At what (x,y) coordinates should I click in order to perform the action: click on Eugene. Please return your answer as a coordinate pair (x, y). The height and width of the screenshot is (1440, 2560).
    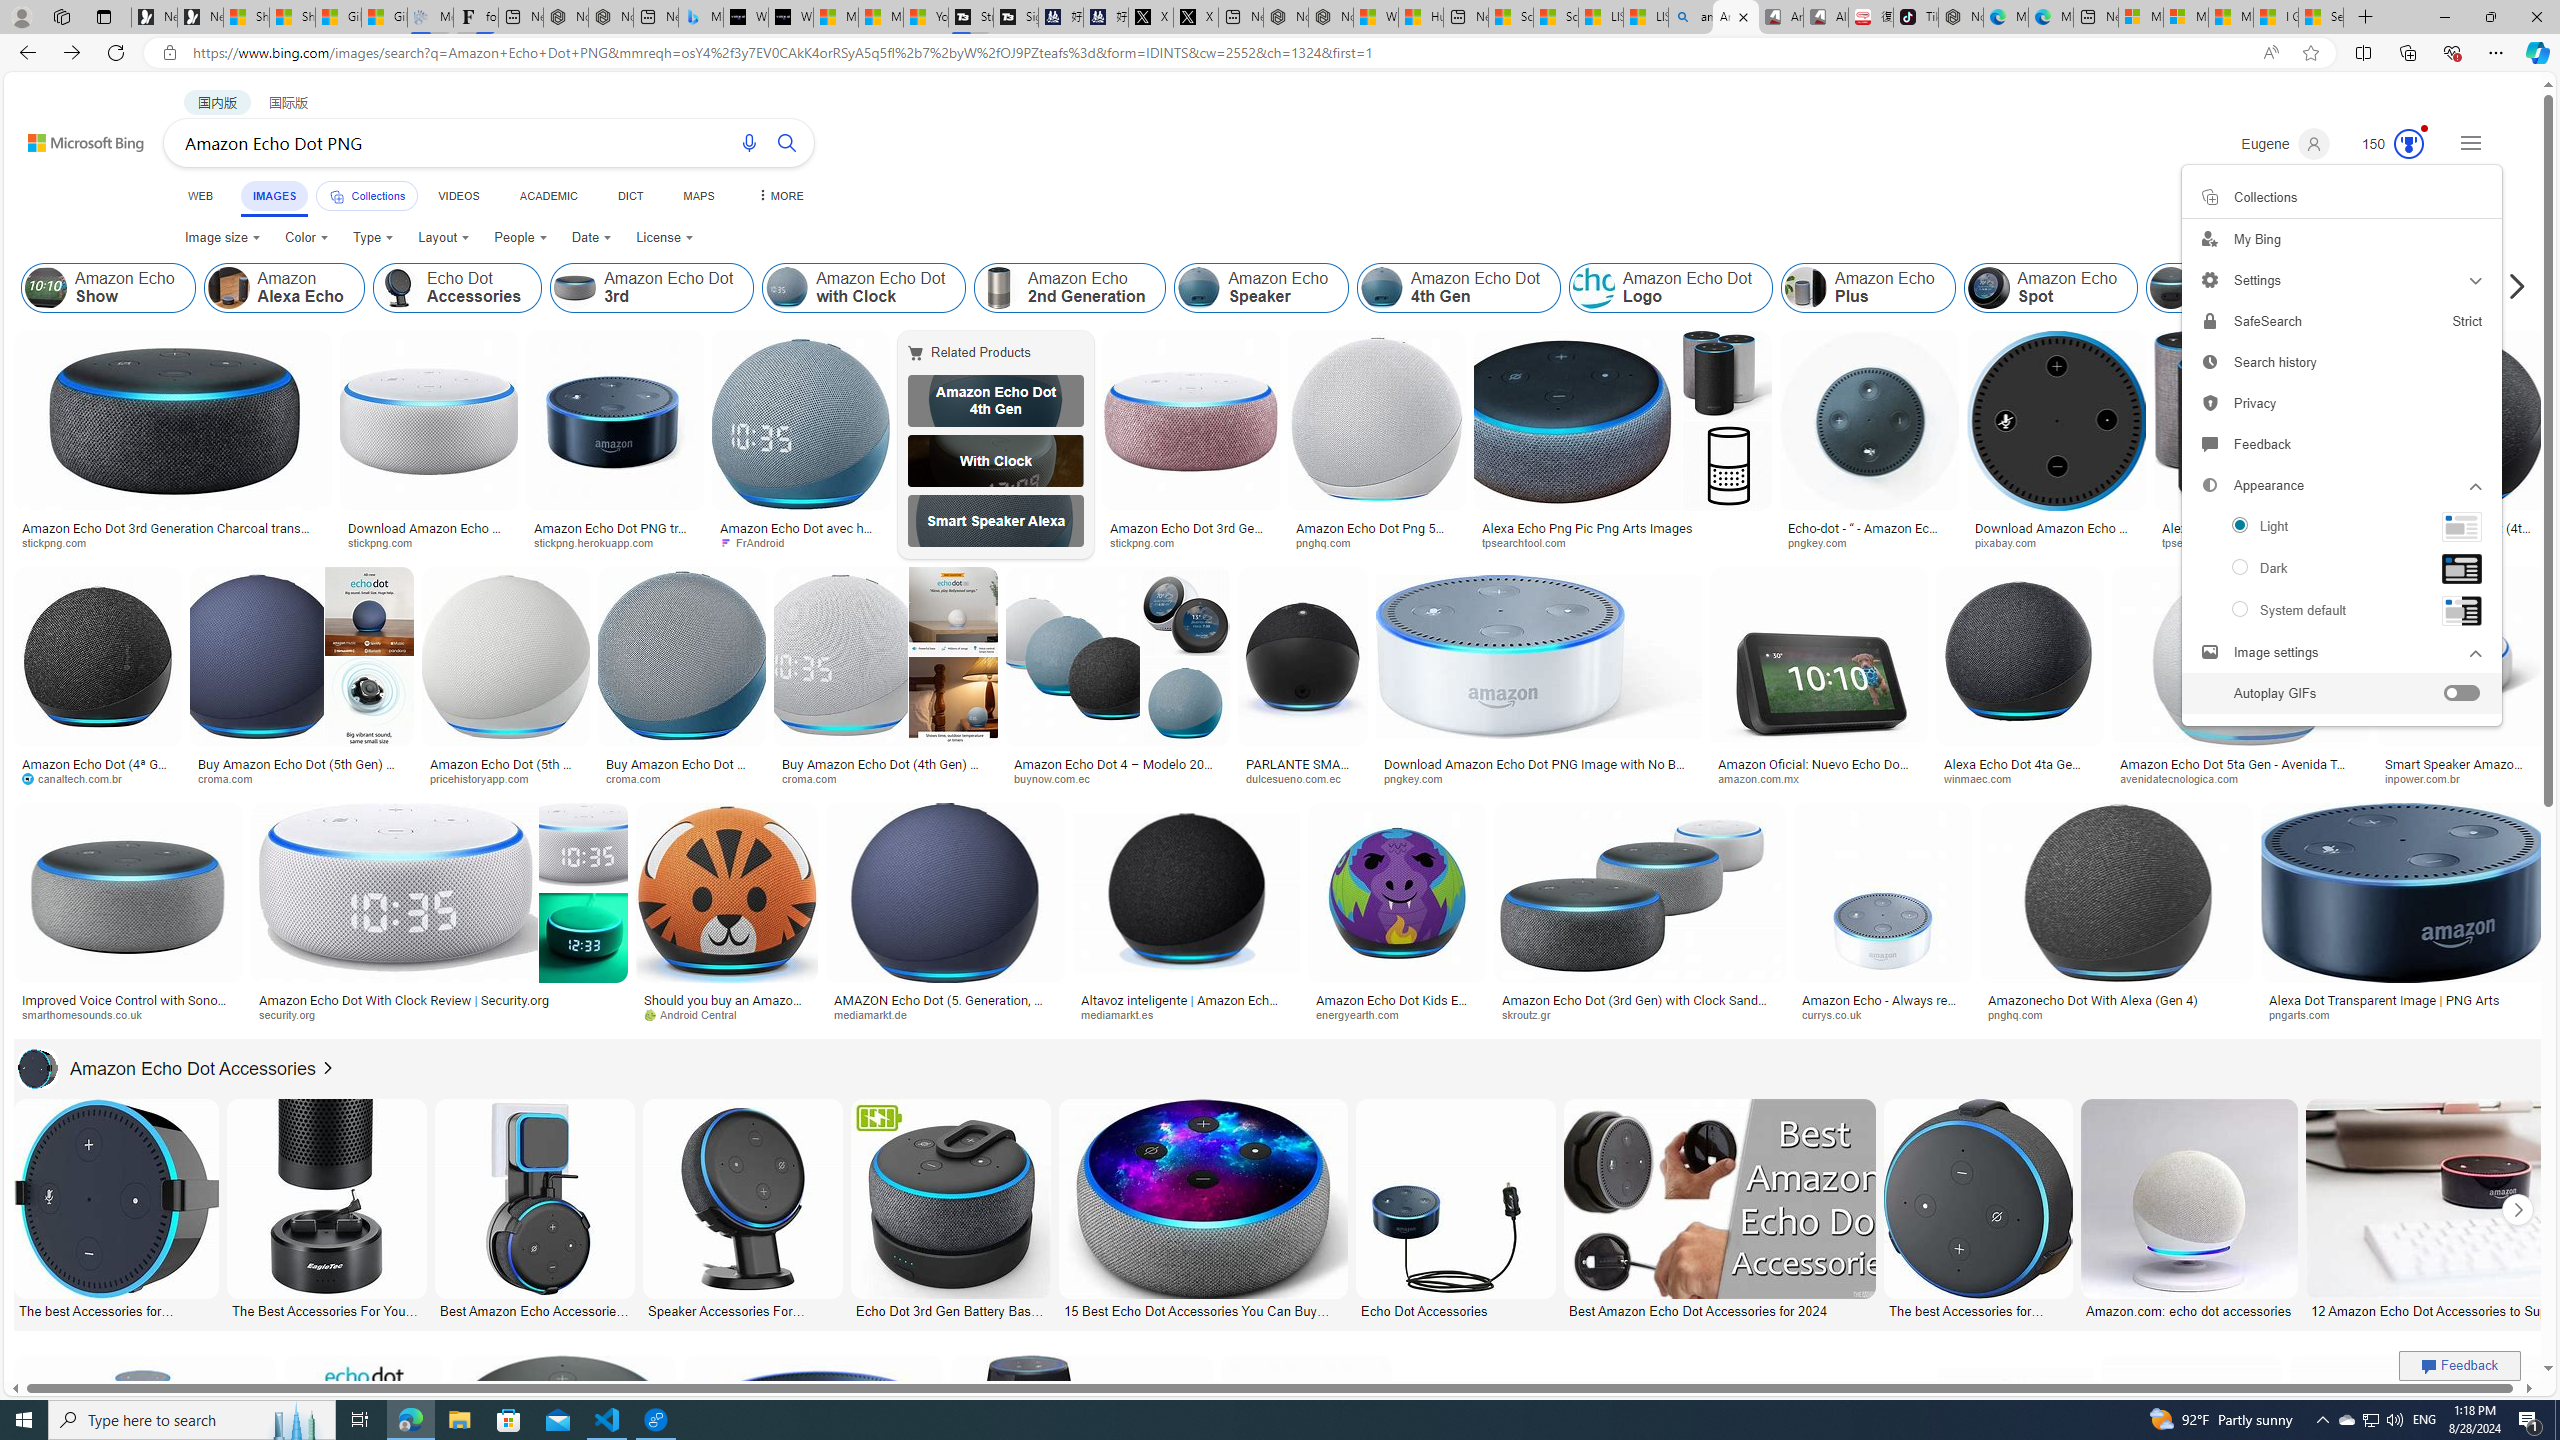
    Looking at the image, I should click on (2284, 144).